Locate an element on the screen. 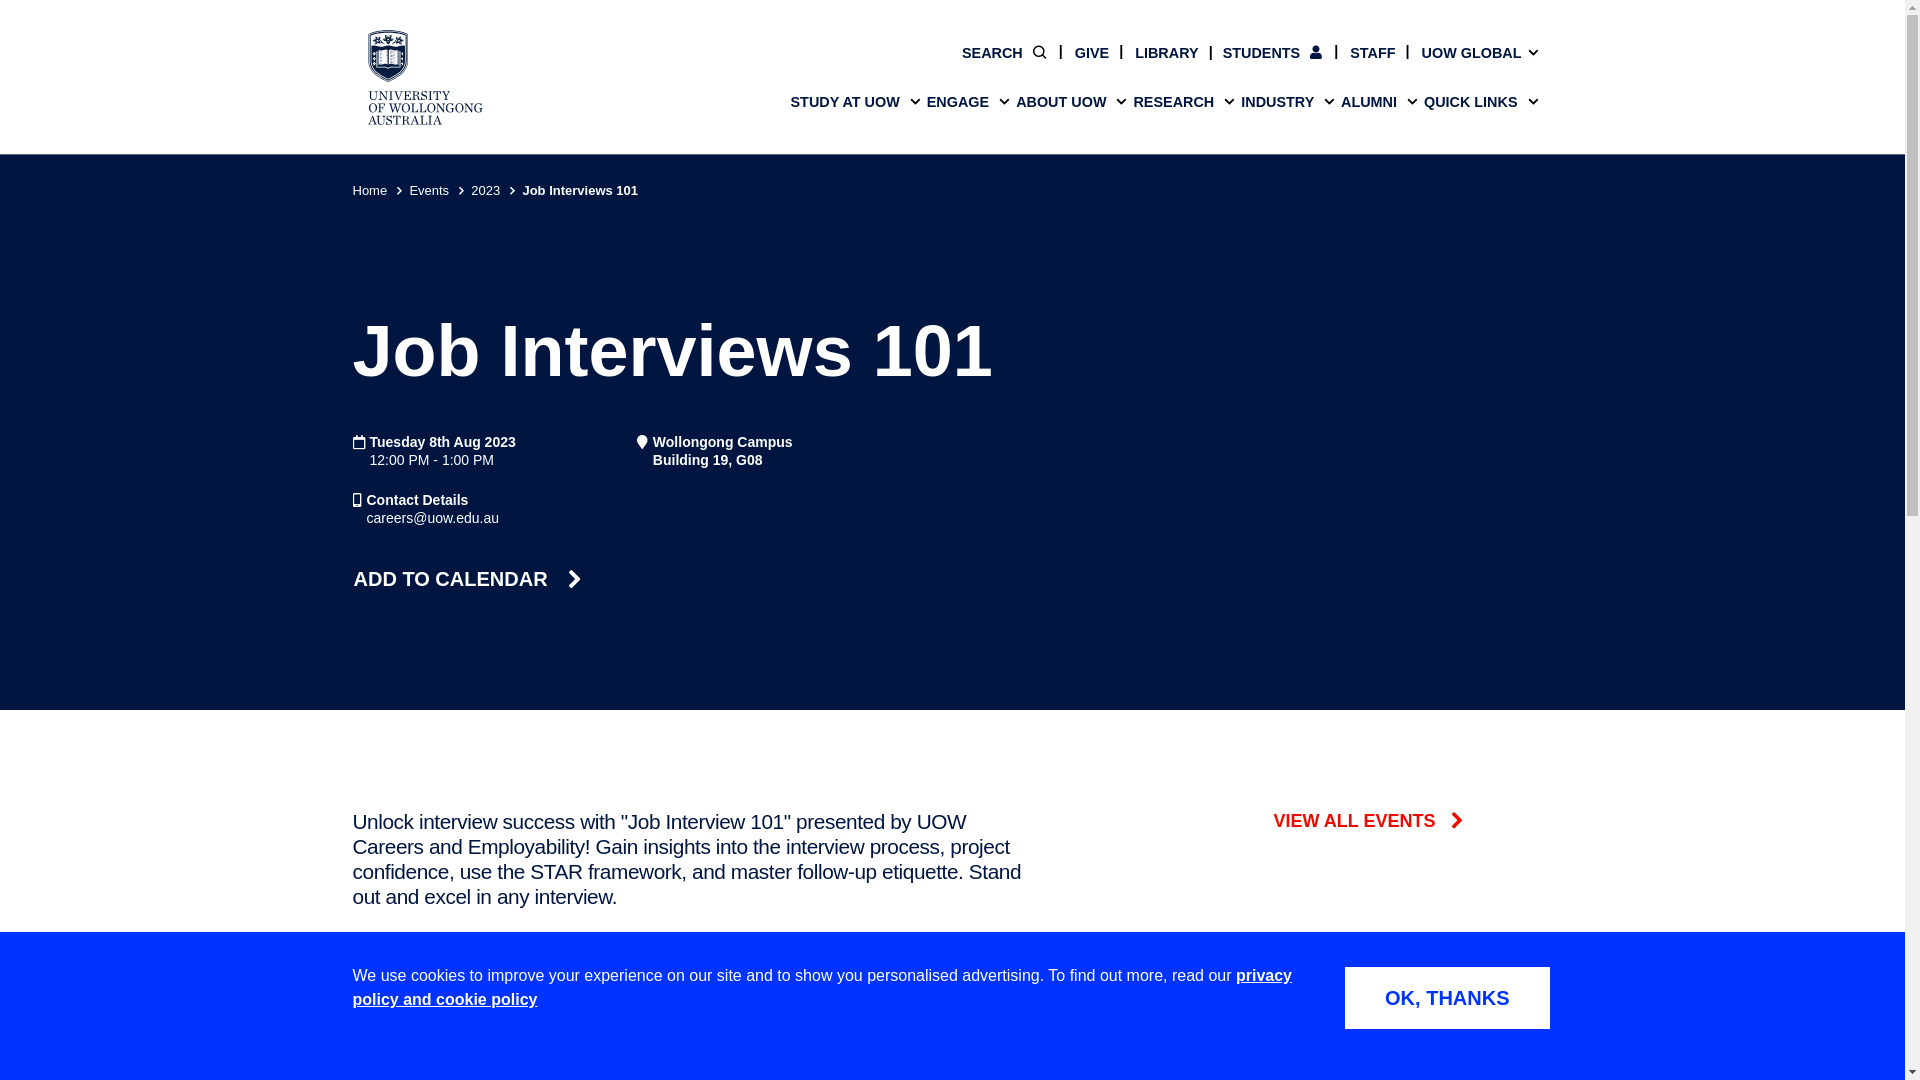 This screenshot has width=1920, height=1080. INTERNATIONAL STUDENTS is located at coordinates (1401, 10).